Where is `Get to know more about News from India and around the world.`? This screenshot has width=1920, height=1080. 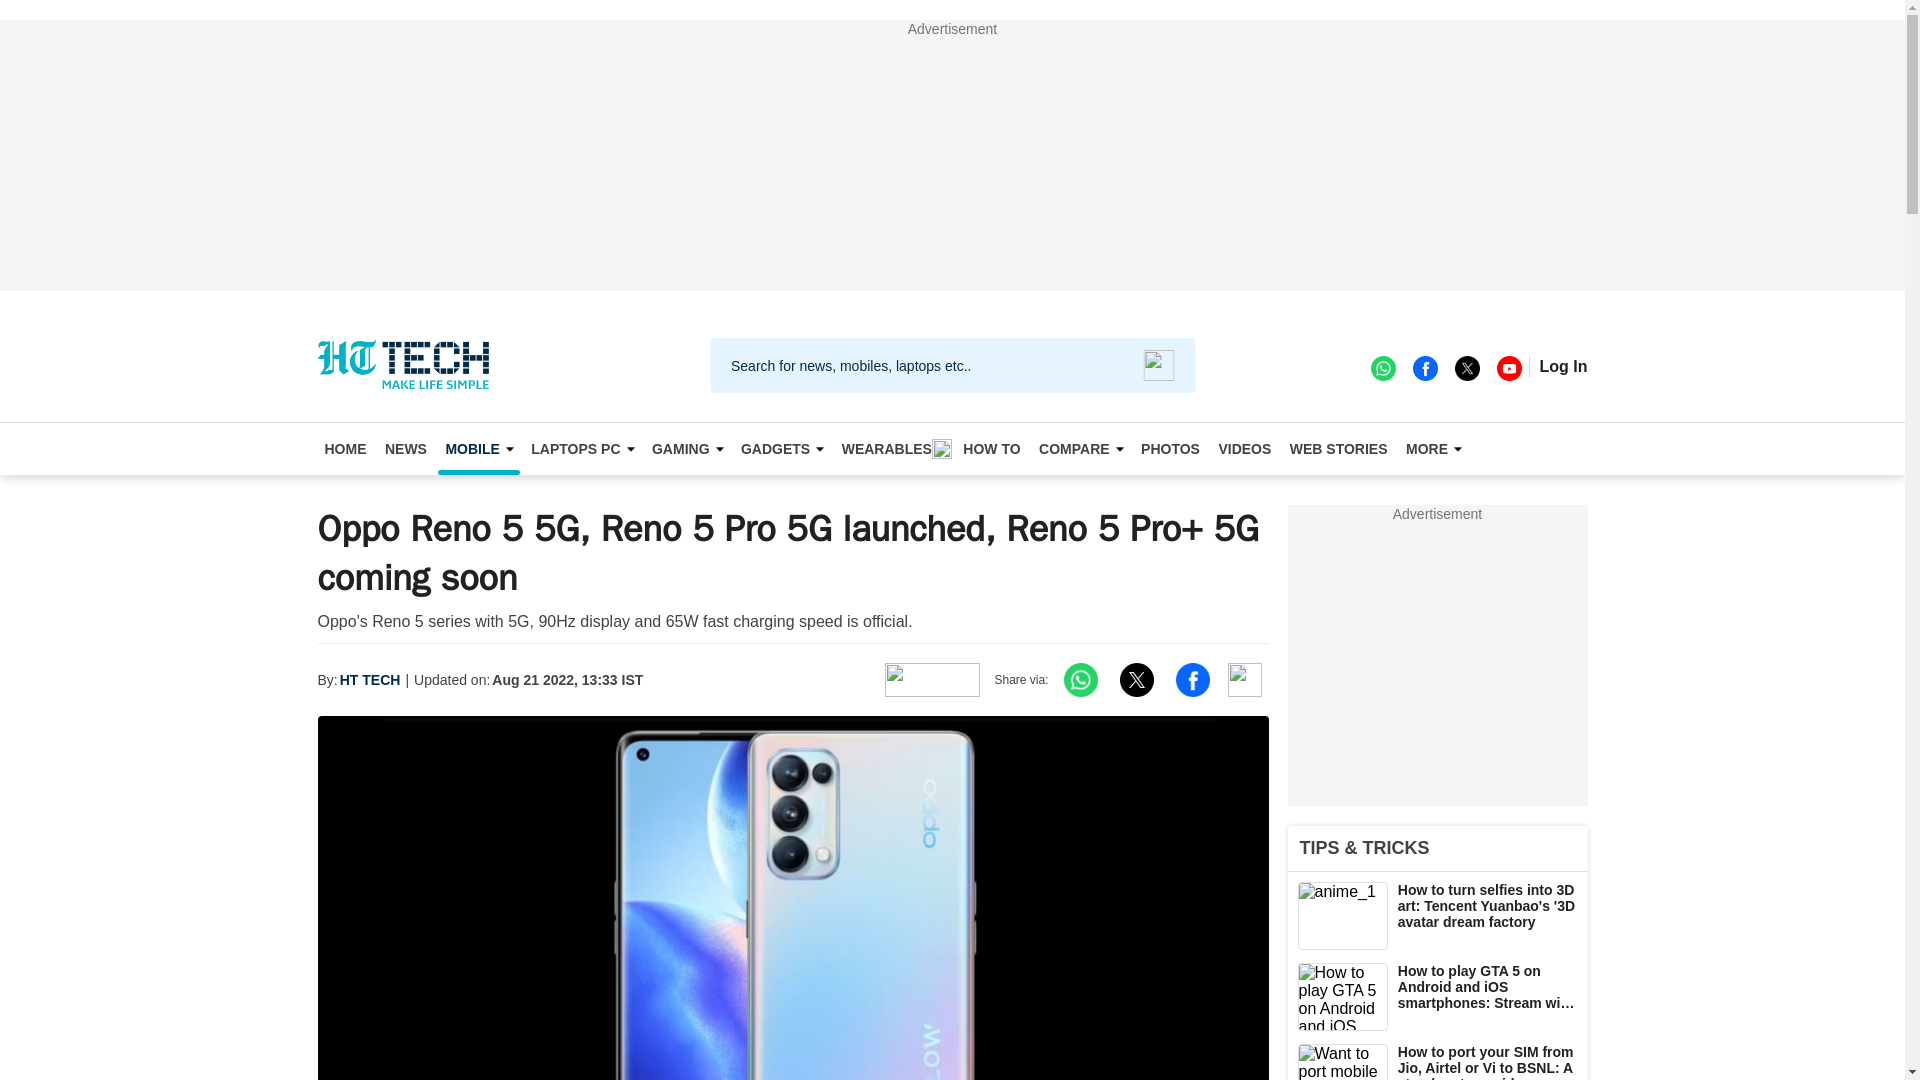
Get to know more about News from India and around the world. is located at coordinates (406, 449).